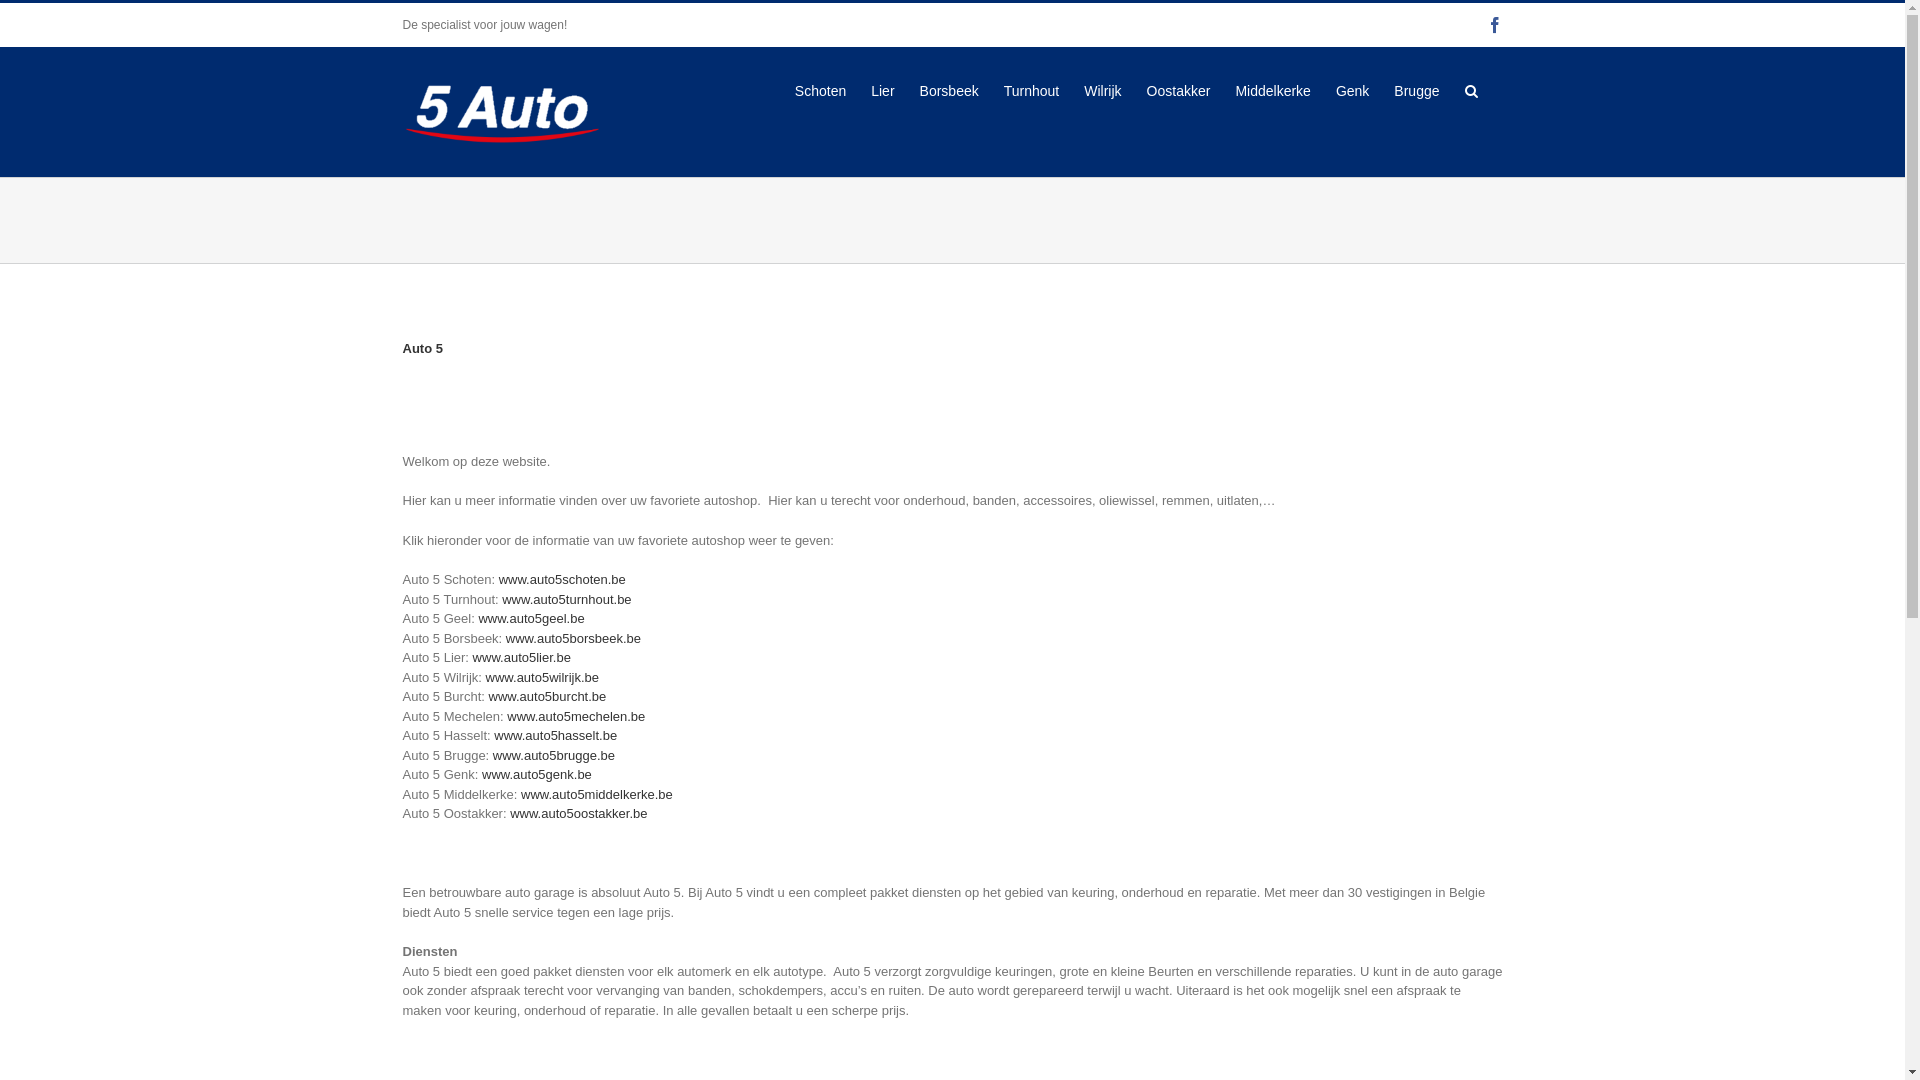 The width and height of the screenshot is (1920, 1080). Describe the element at coordinates (1272, 90) in the screenshot. I see `Middelkerke` at that location.